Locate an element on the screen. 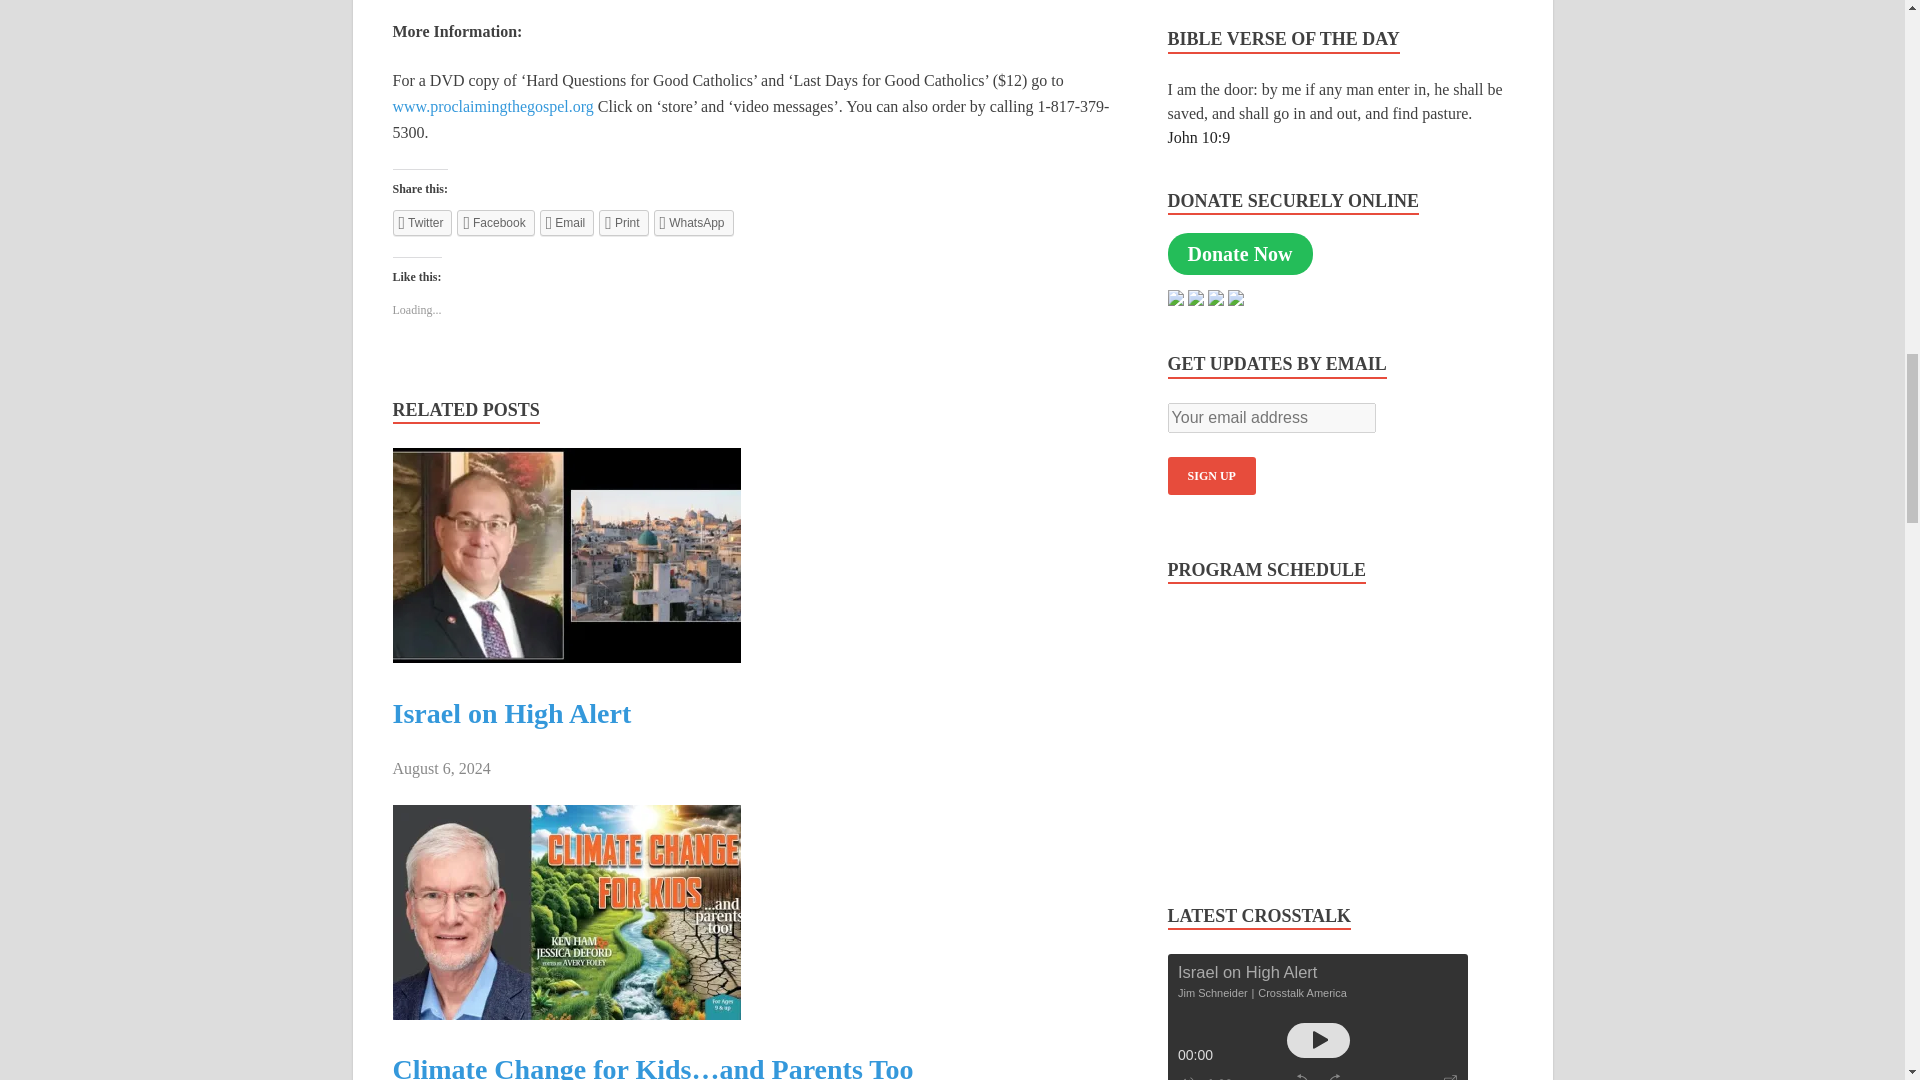  Sign up is located at coordinates (1211, 475).